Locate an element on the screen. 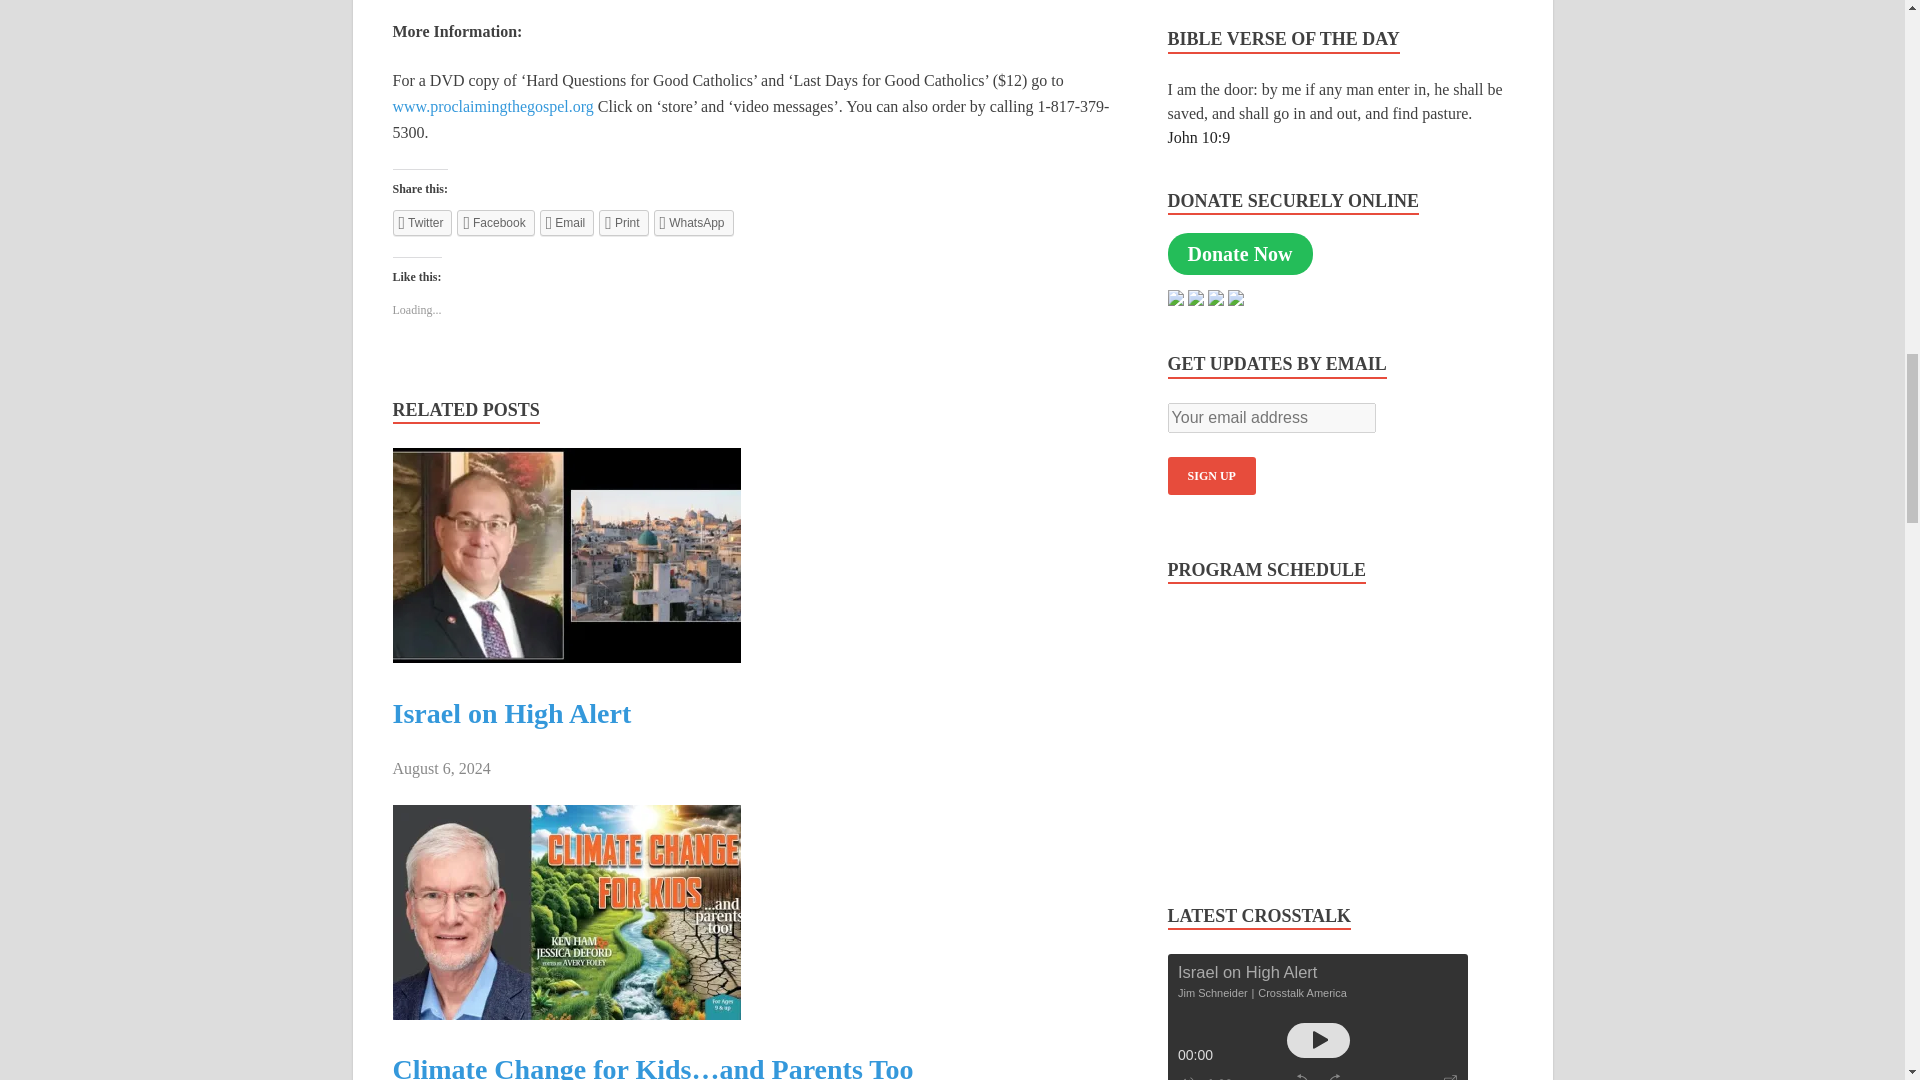  Sign up is located at coordinates (1211, 475).